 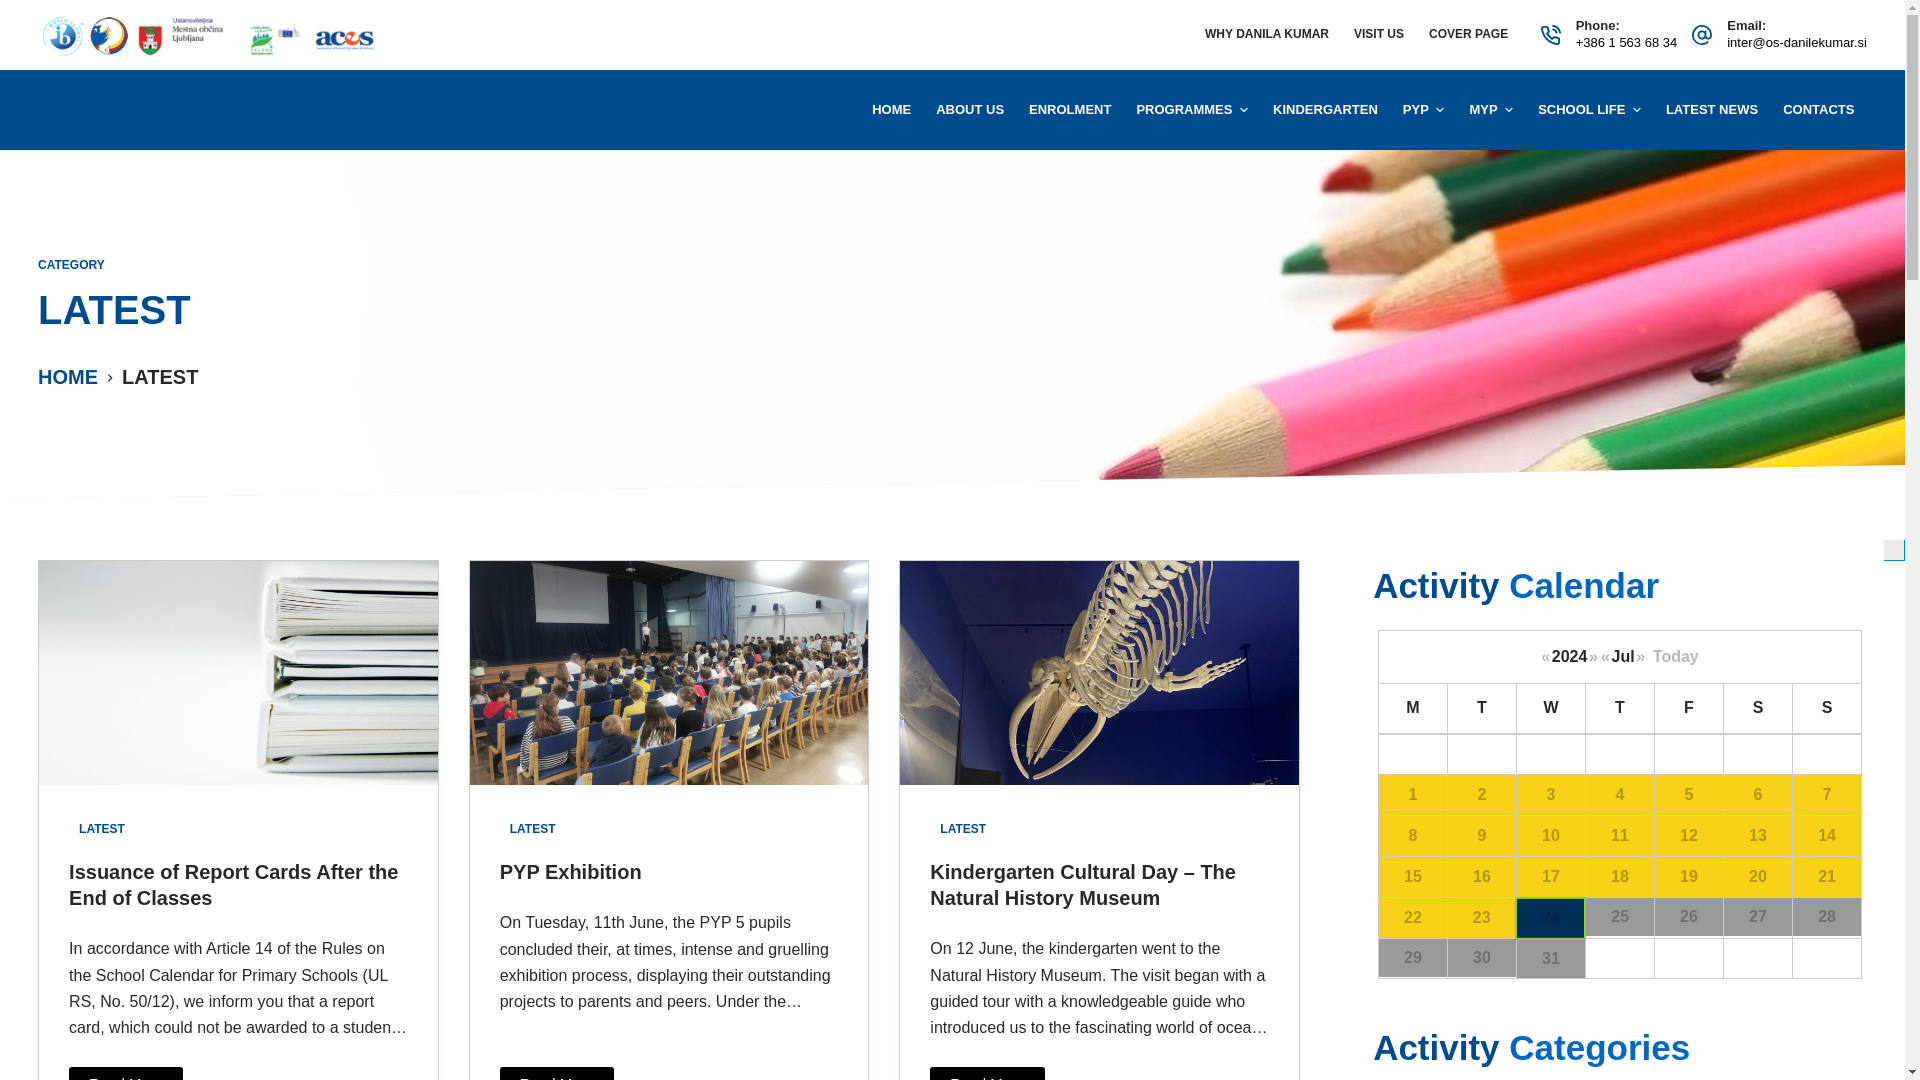 What do you see at coordinates (1550, 836) in the screenshot?
I see `View 1 event at date 10. July, 2024` at bounding box center [1550, 836].